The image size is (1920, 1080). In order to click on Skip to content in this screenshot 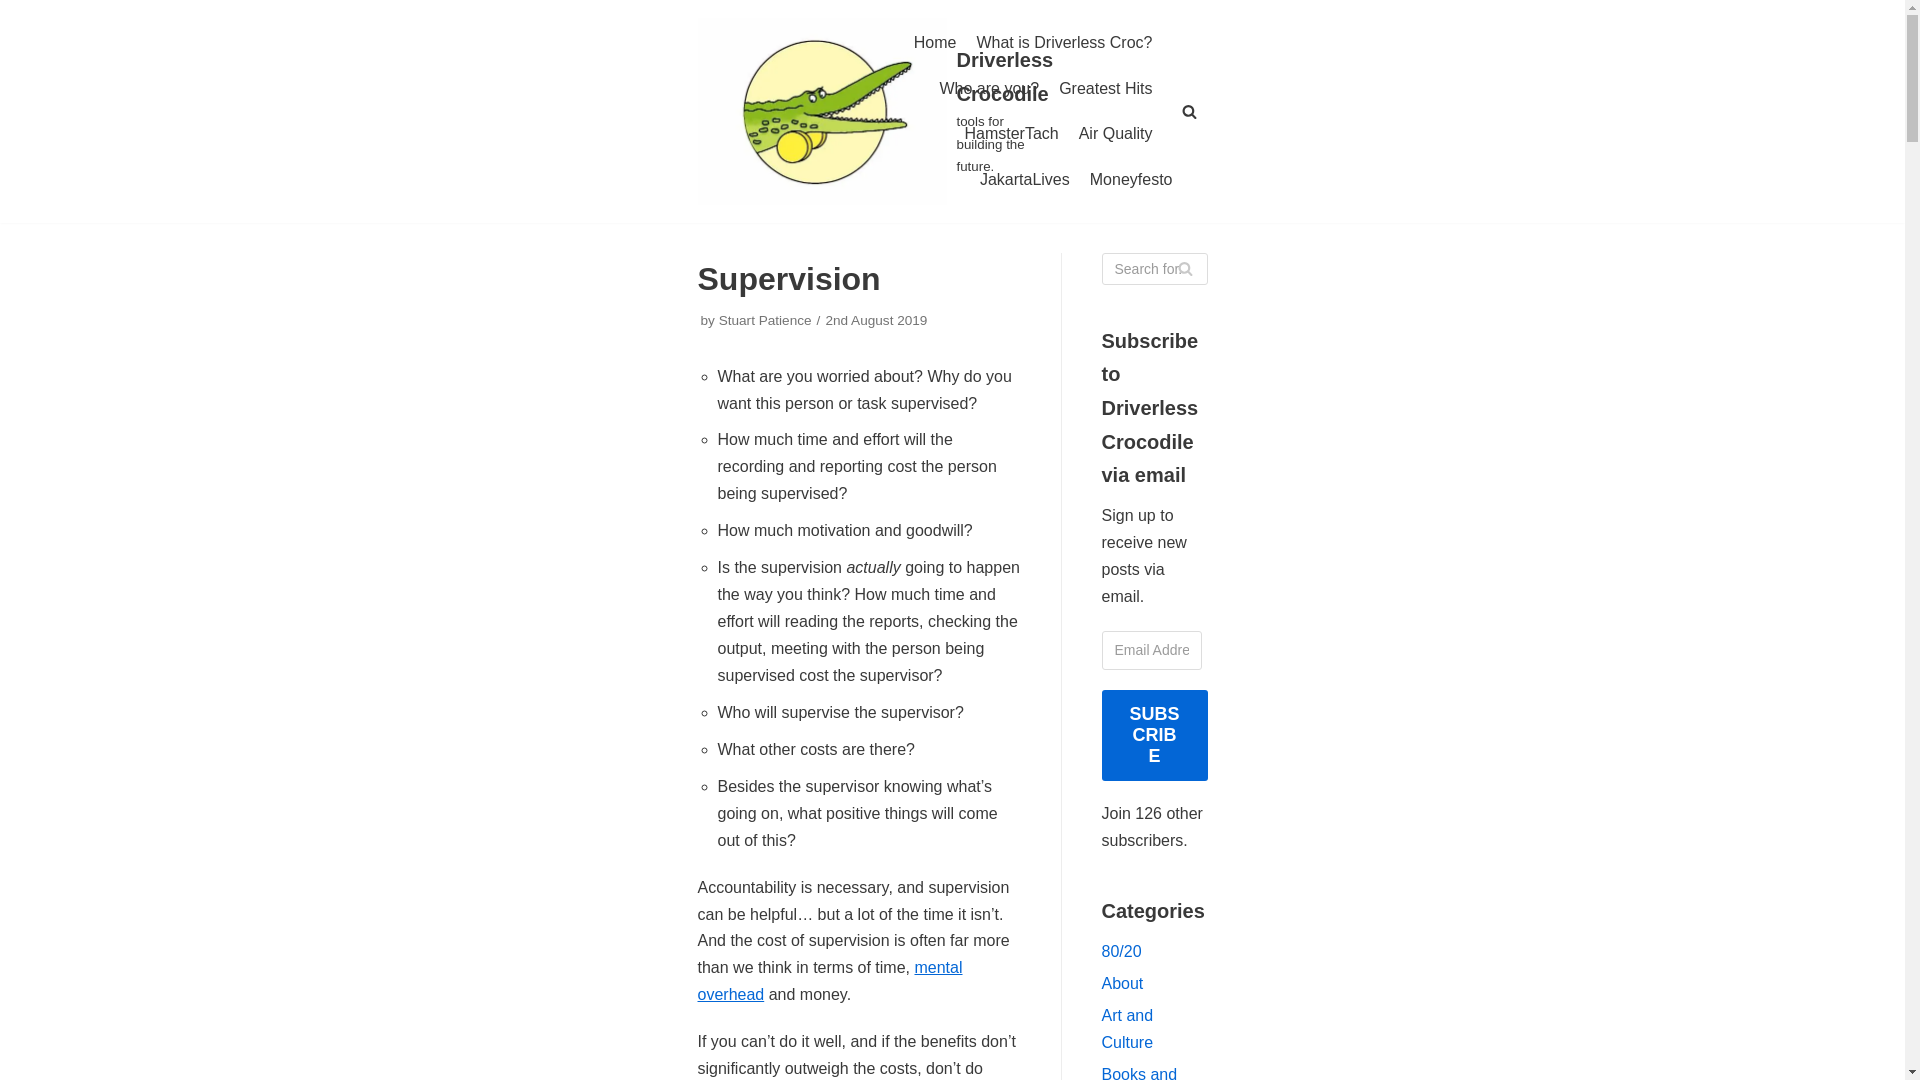, I will do `click(20, 10)`.